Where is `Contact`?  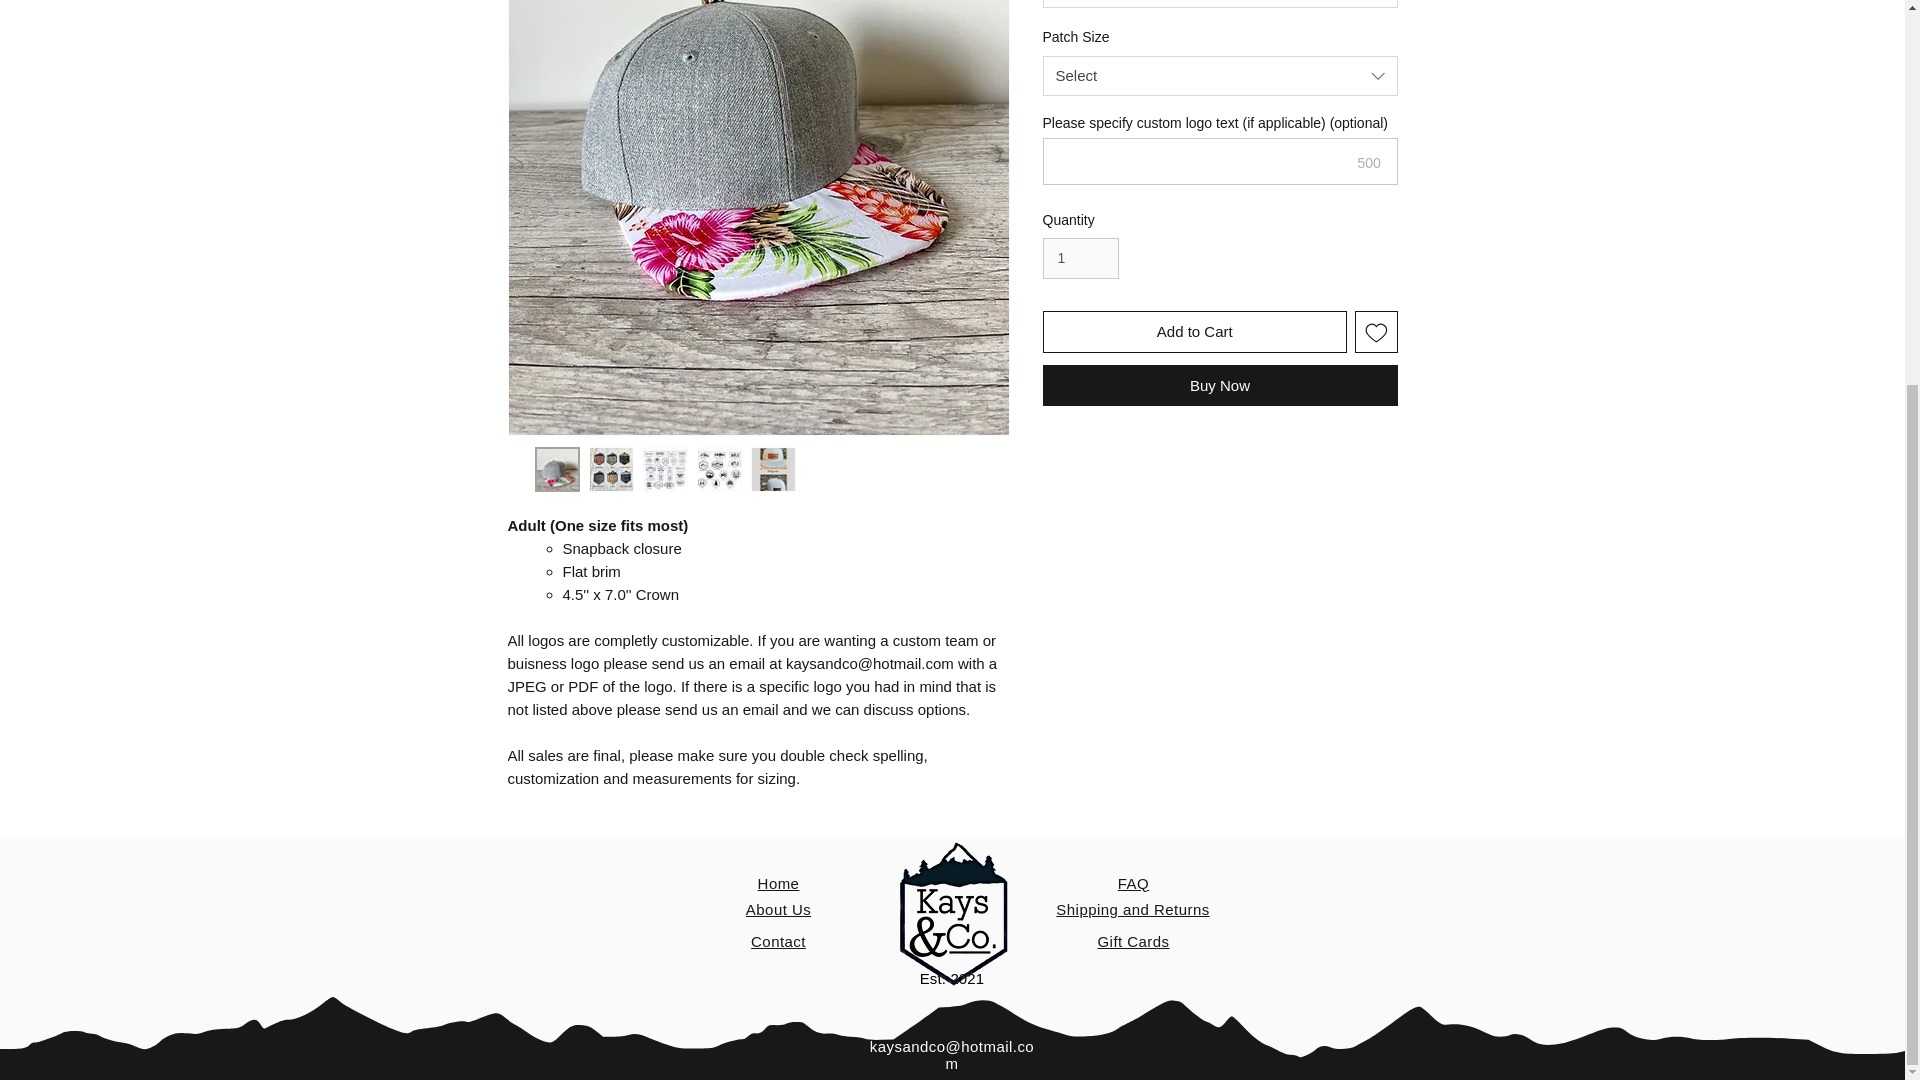
Contact is located at coordinates (778, 942).